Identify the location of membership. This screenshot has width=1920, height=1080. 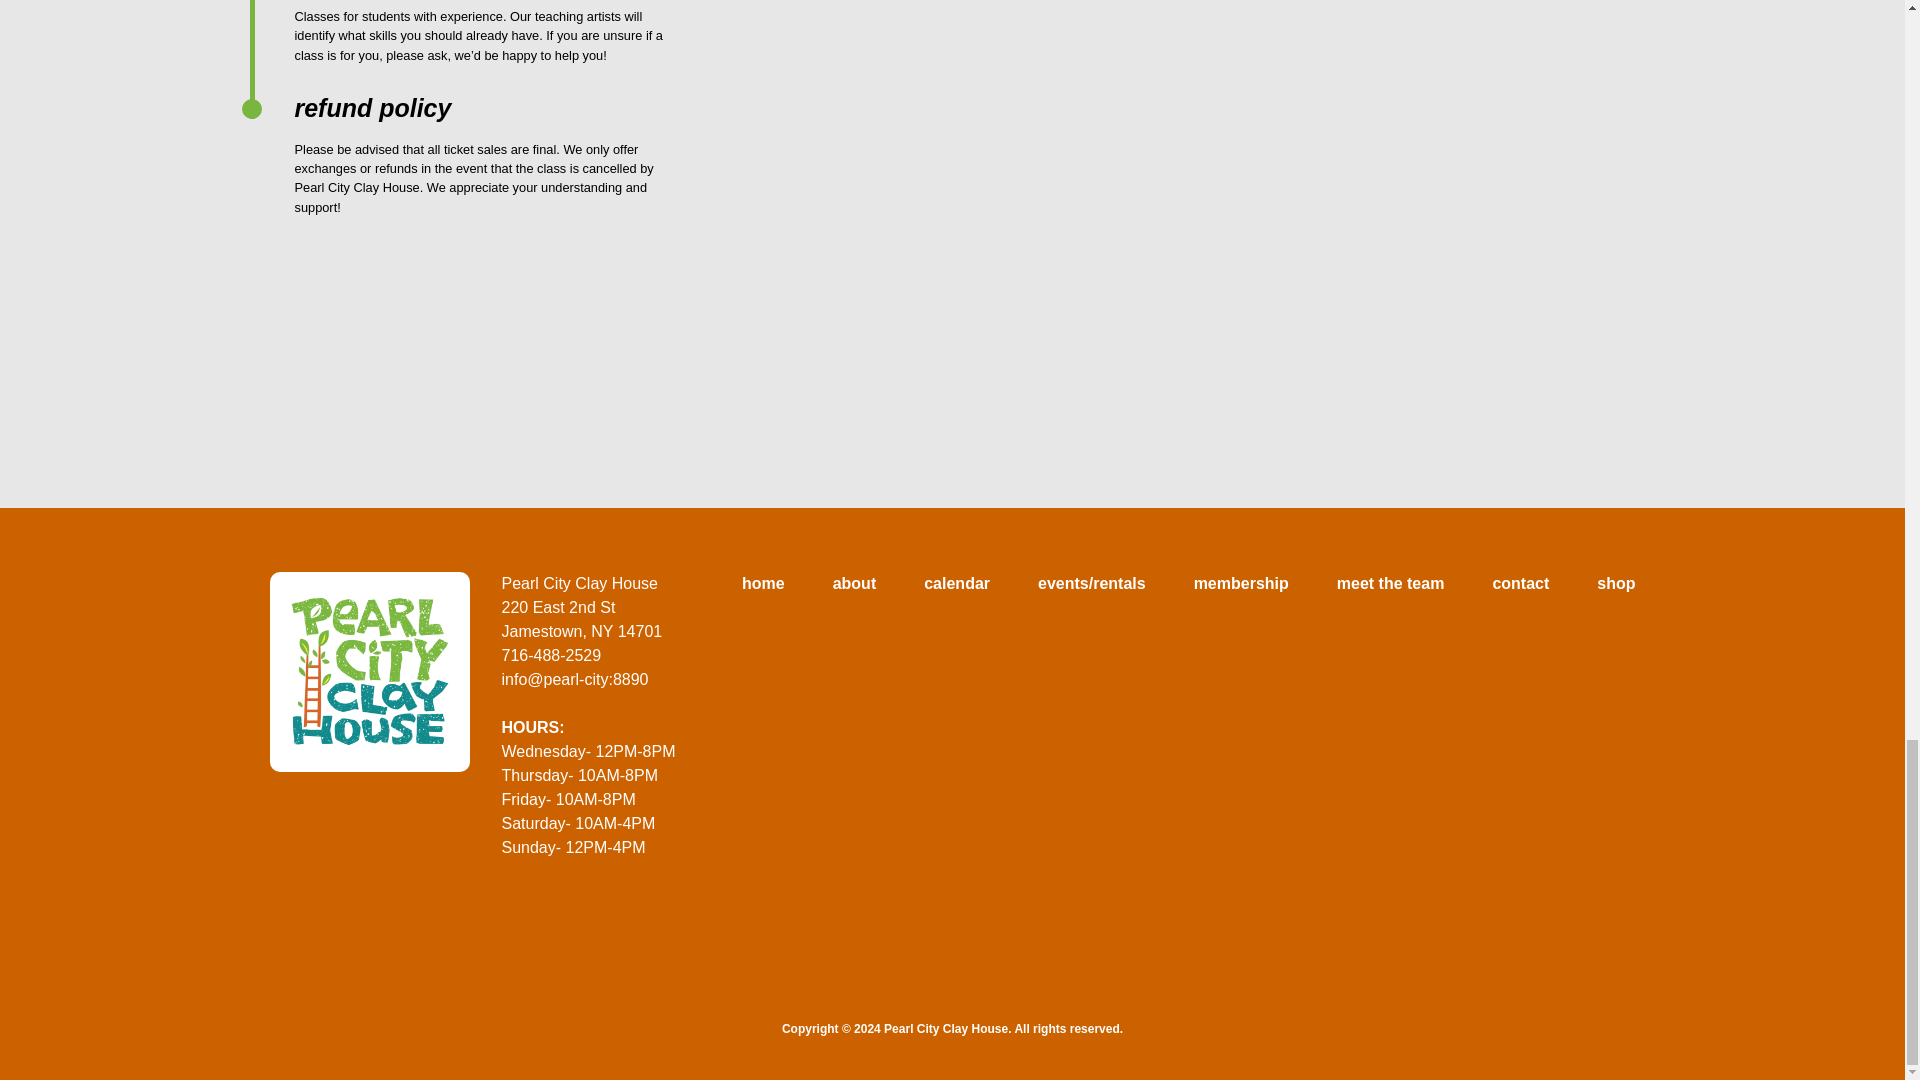
(1241, 584).